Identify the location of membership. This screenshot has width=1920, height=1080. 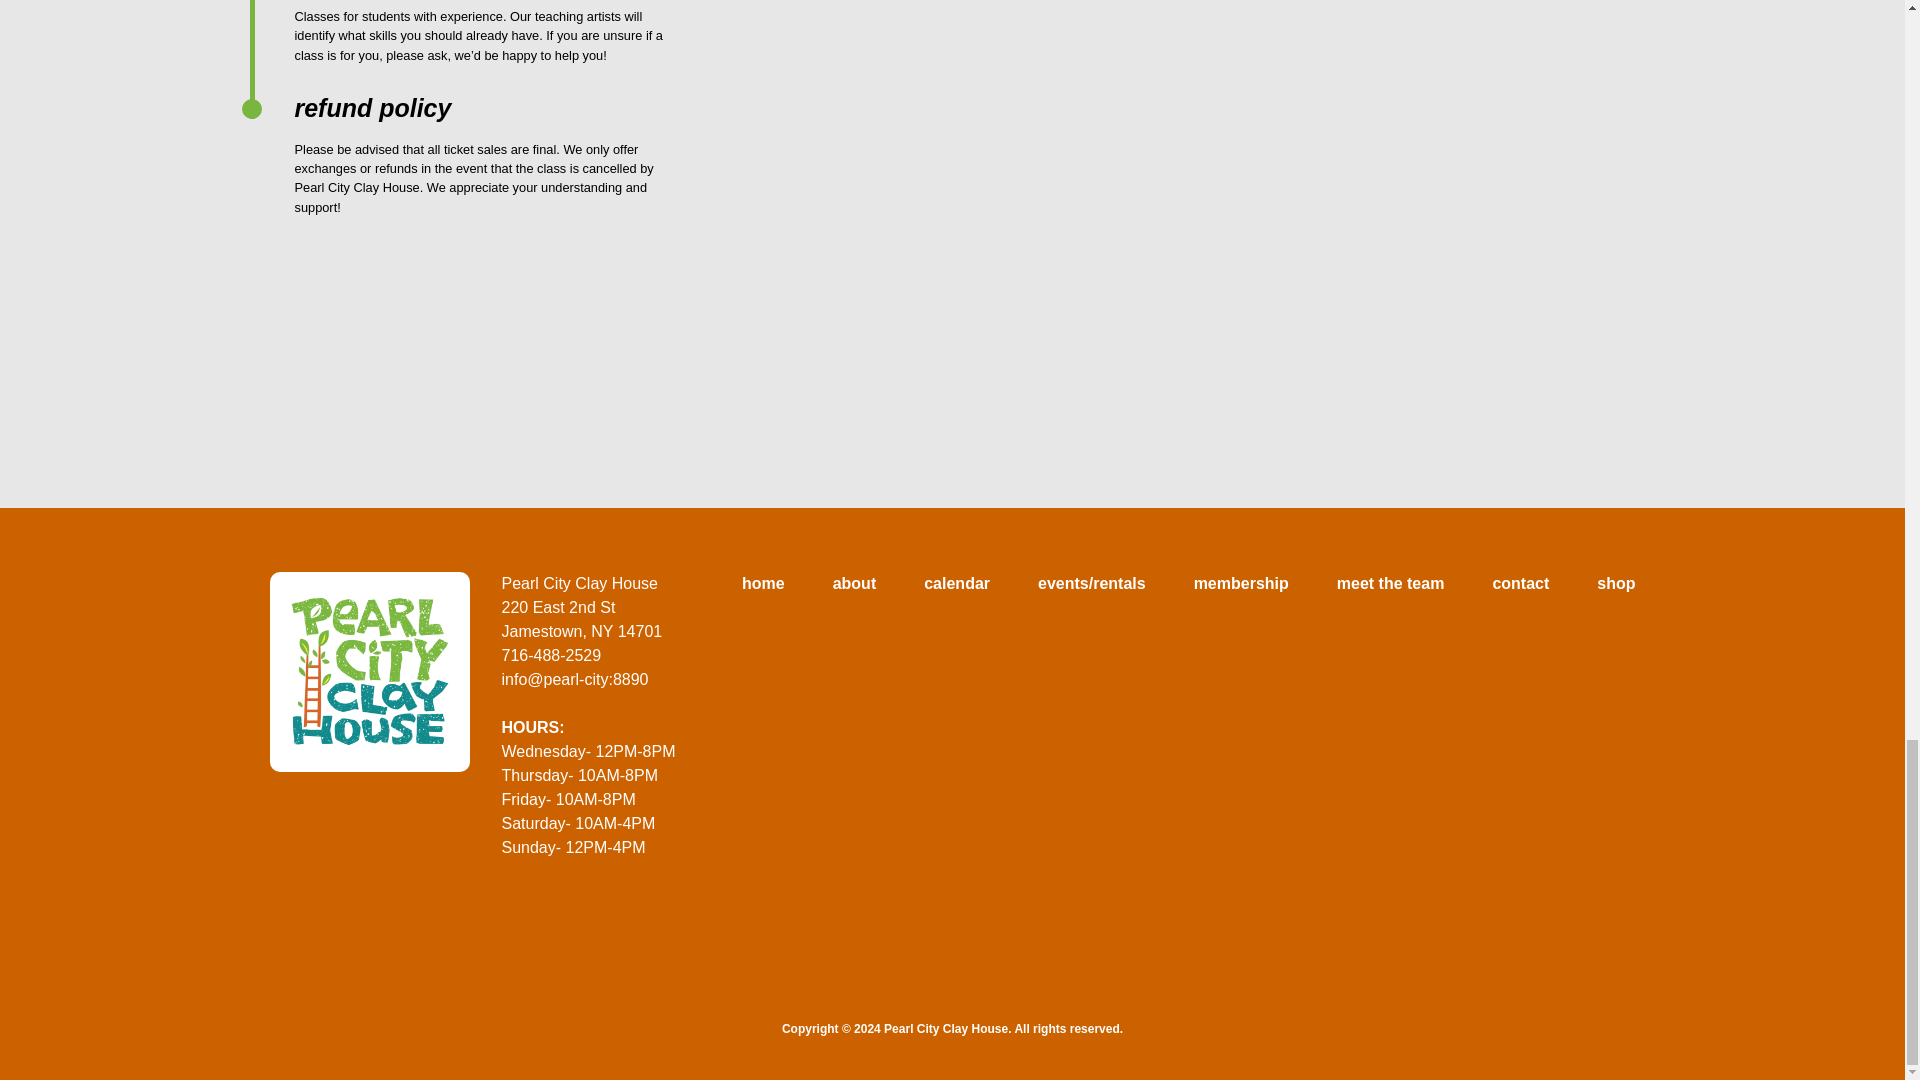
(1241, 584).